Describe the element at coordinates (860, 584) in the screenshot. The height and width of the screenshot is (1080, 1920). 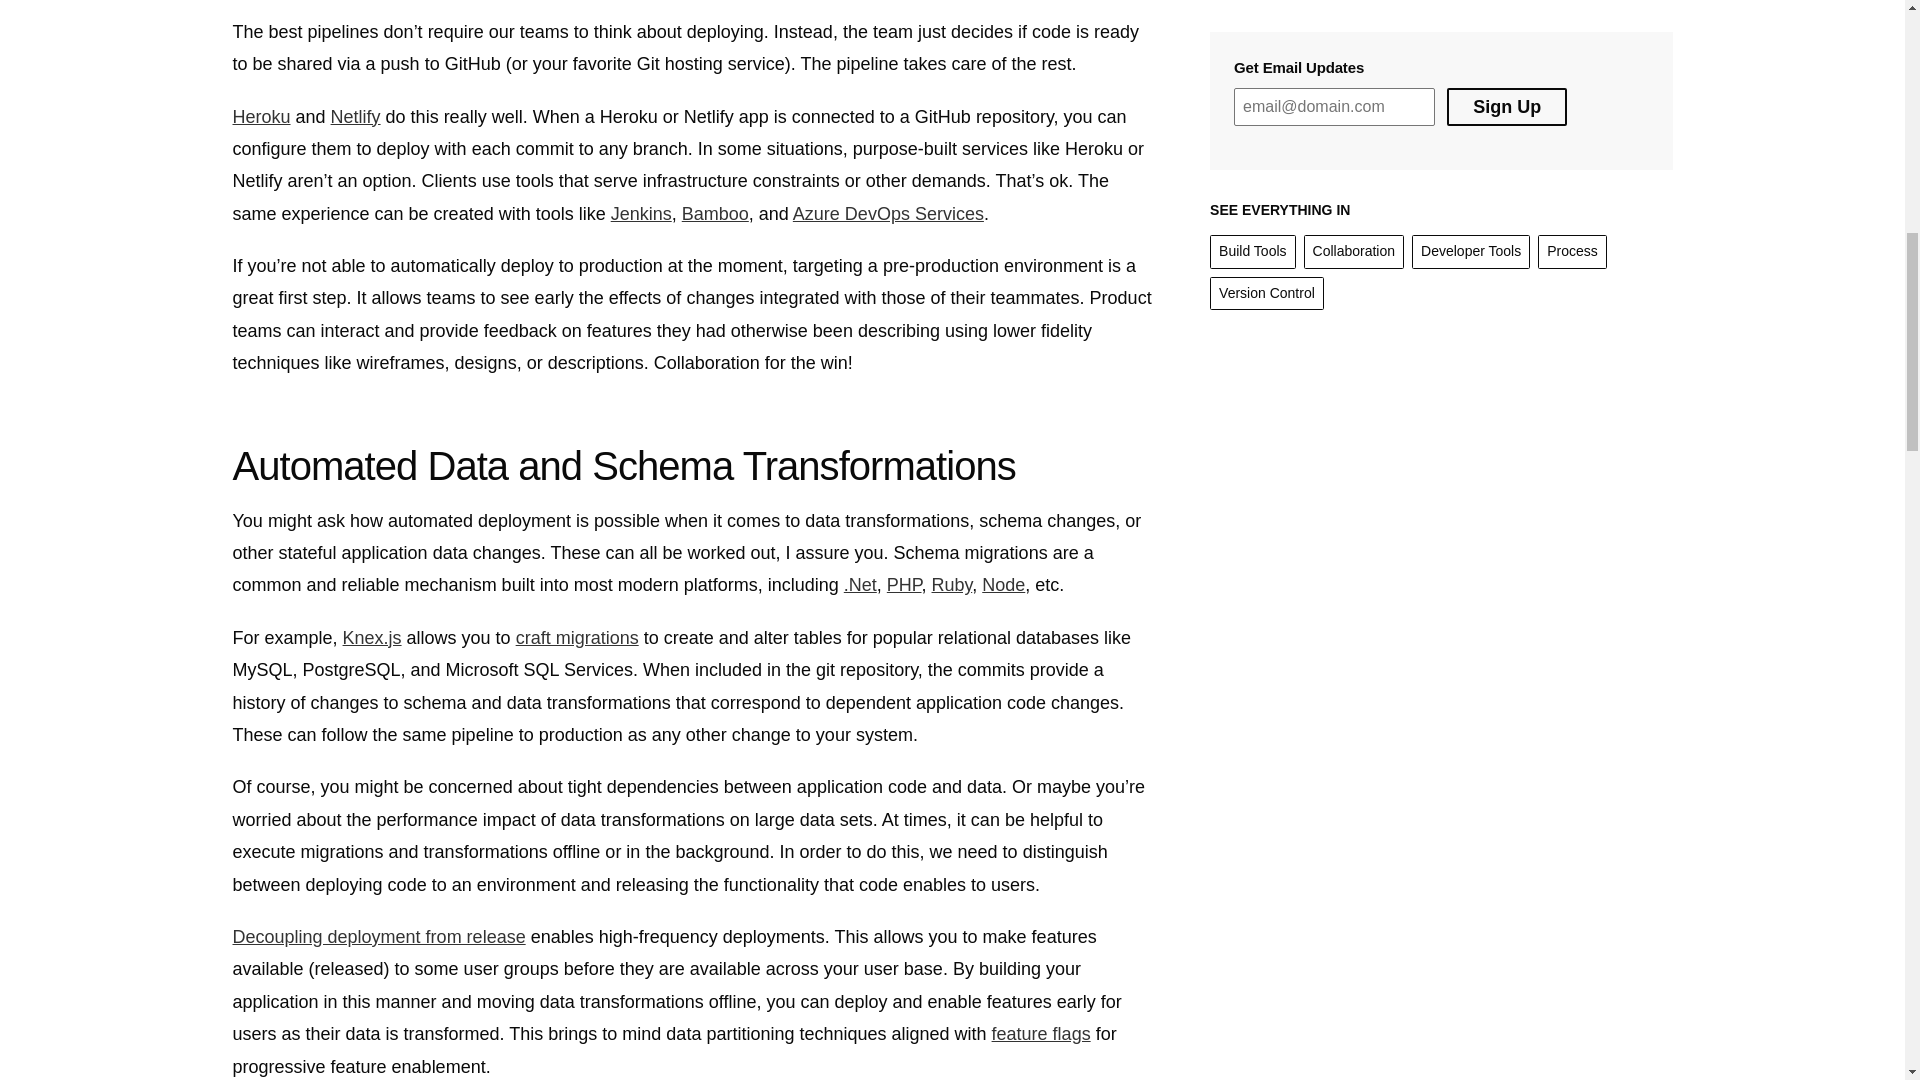
I see `.Net` at that location.